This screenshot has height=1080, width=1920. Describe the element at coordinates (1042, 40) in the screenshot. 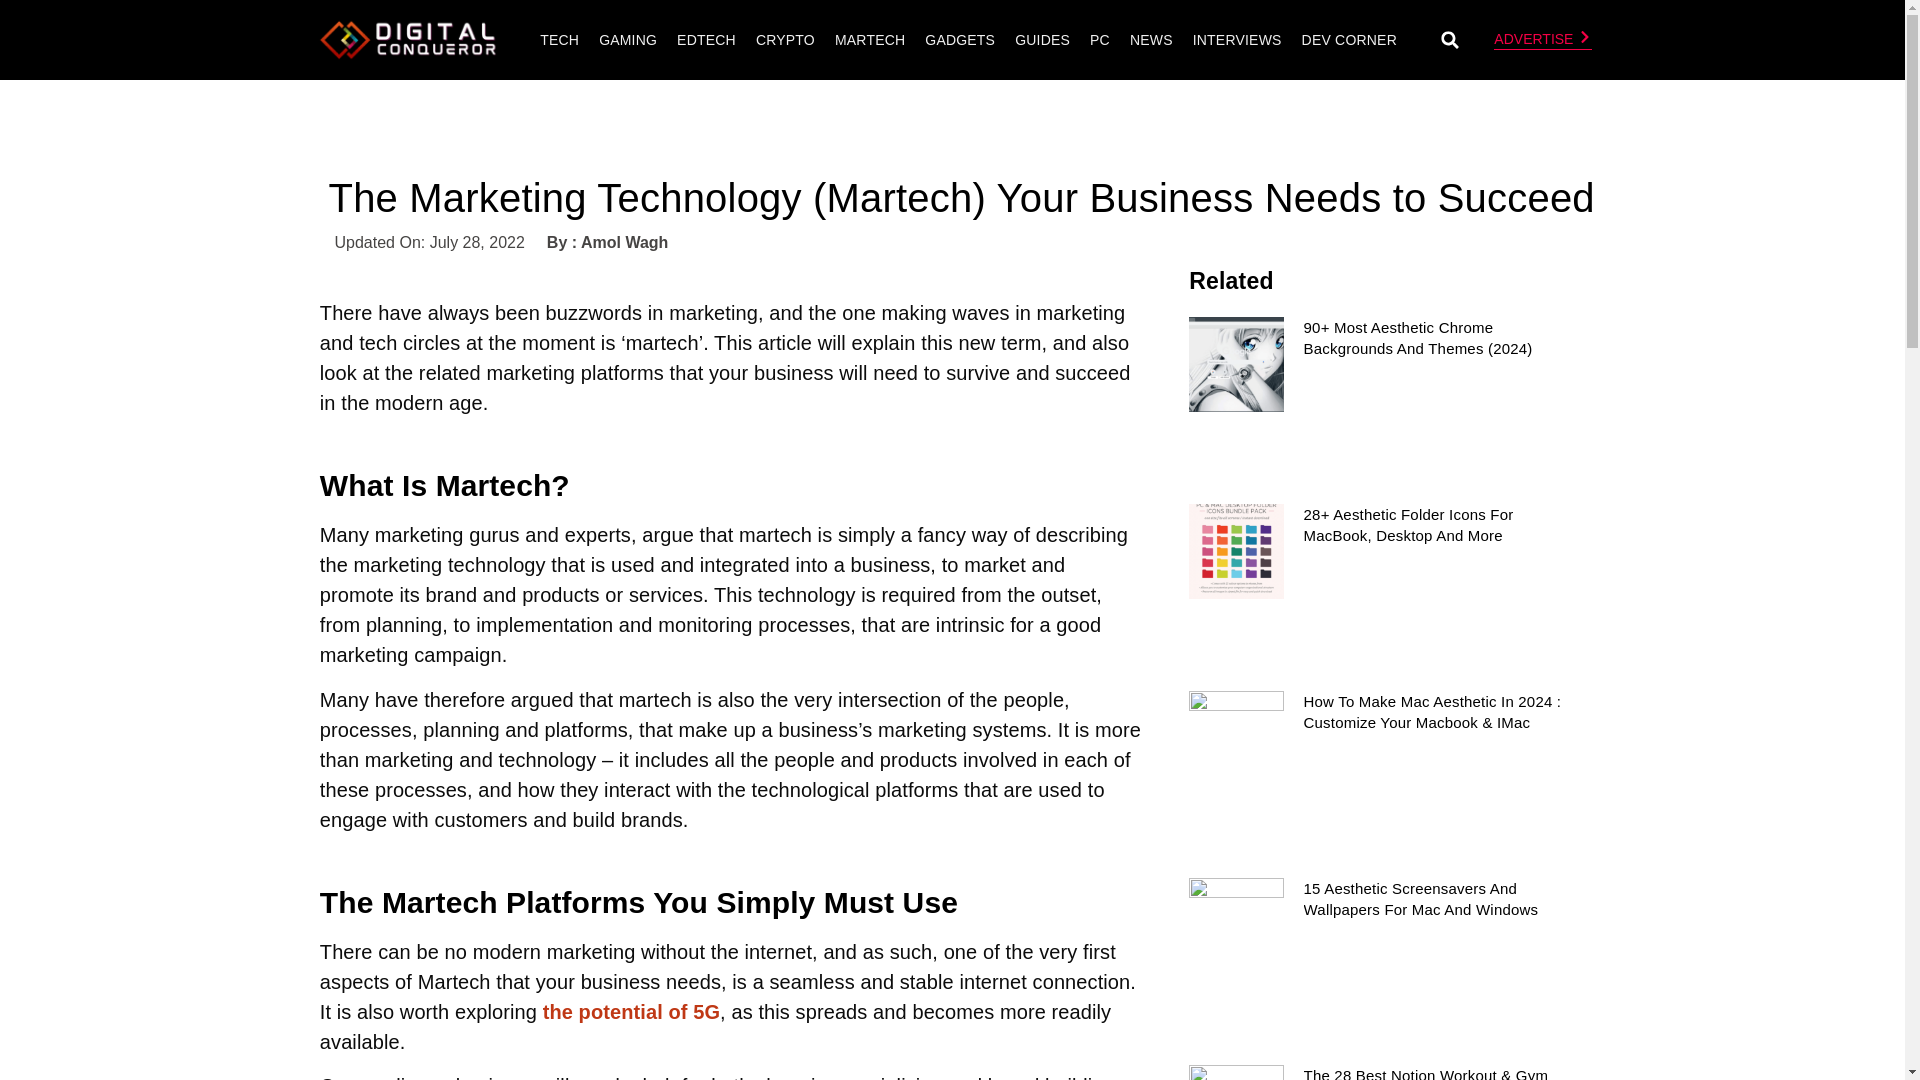

I see `GUIDES` at that location.